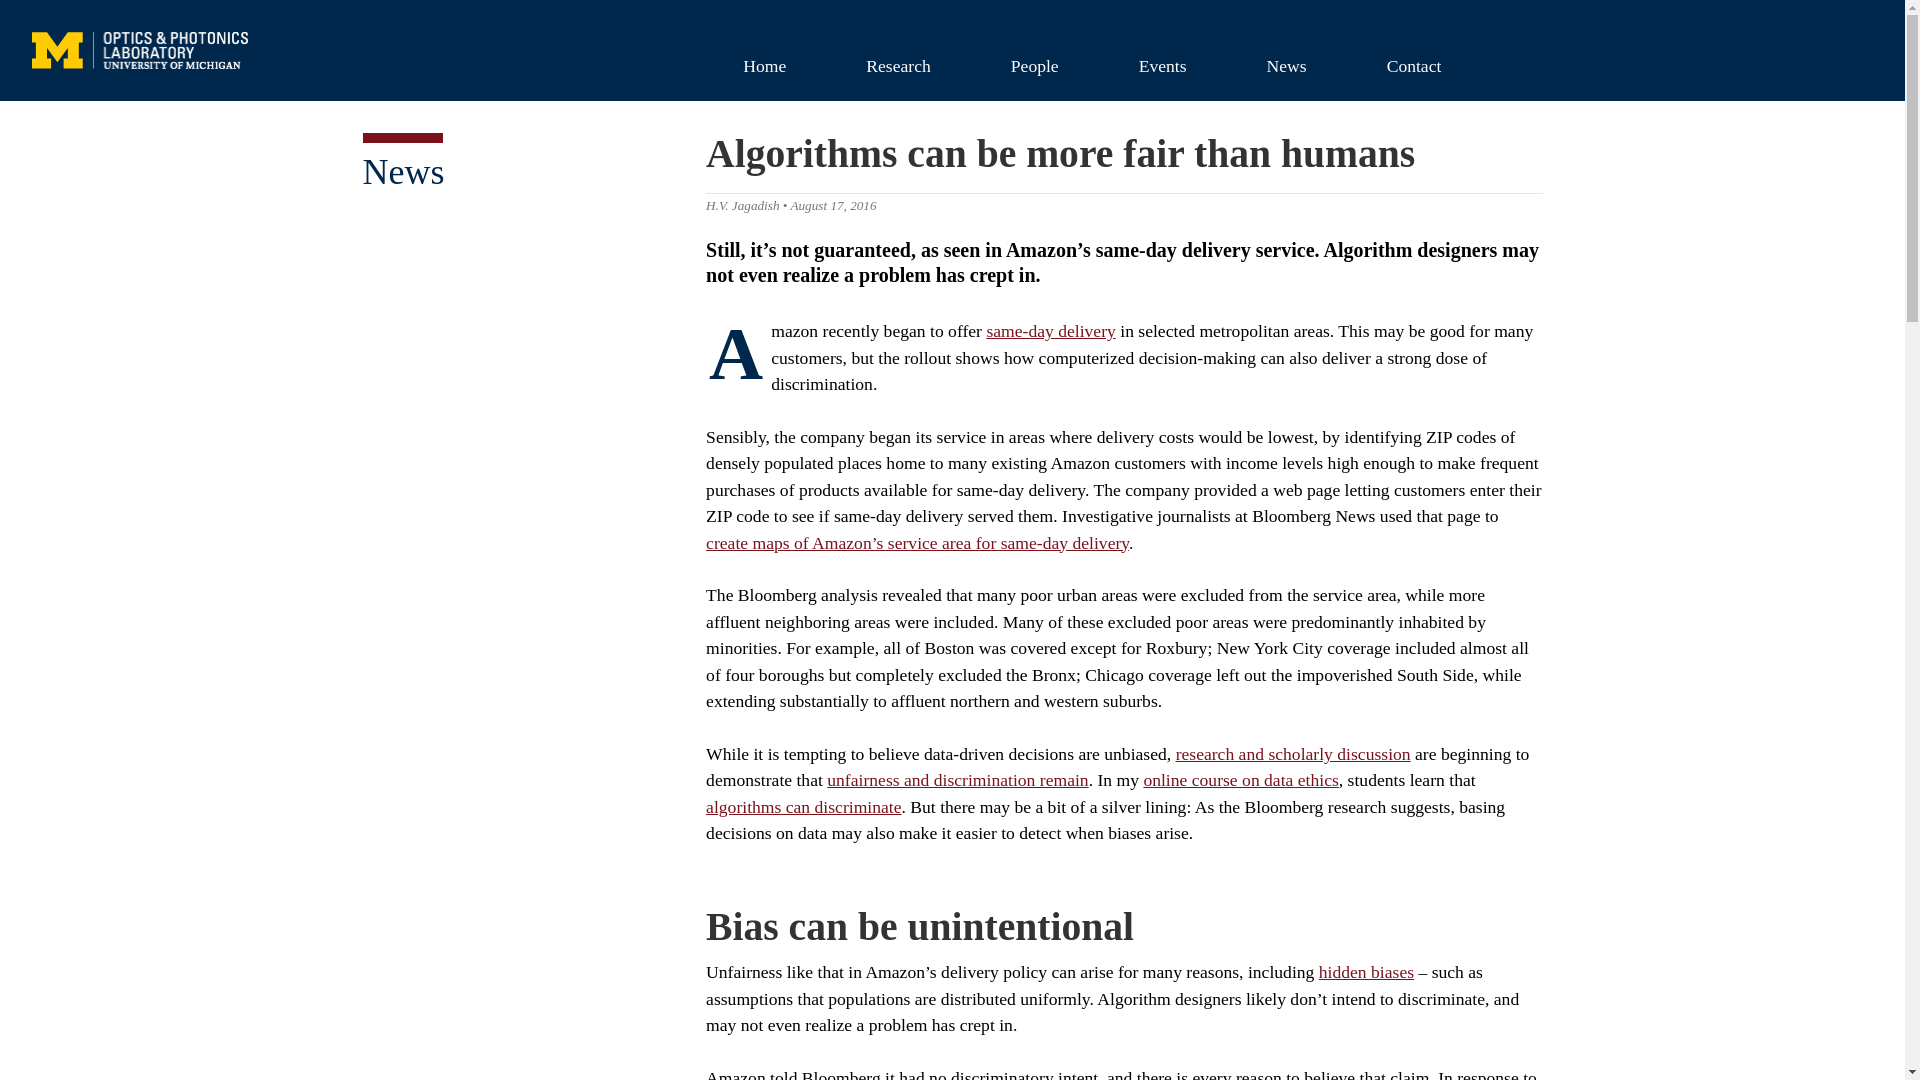 The image size is (1920, 1080). Describe the element at coordinates (958, 780) in the screenshot. I see `unfairness and discrimination remain` at that location.